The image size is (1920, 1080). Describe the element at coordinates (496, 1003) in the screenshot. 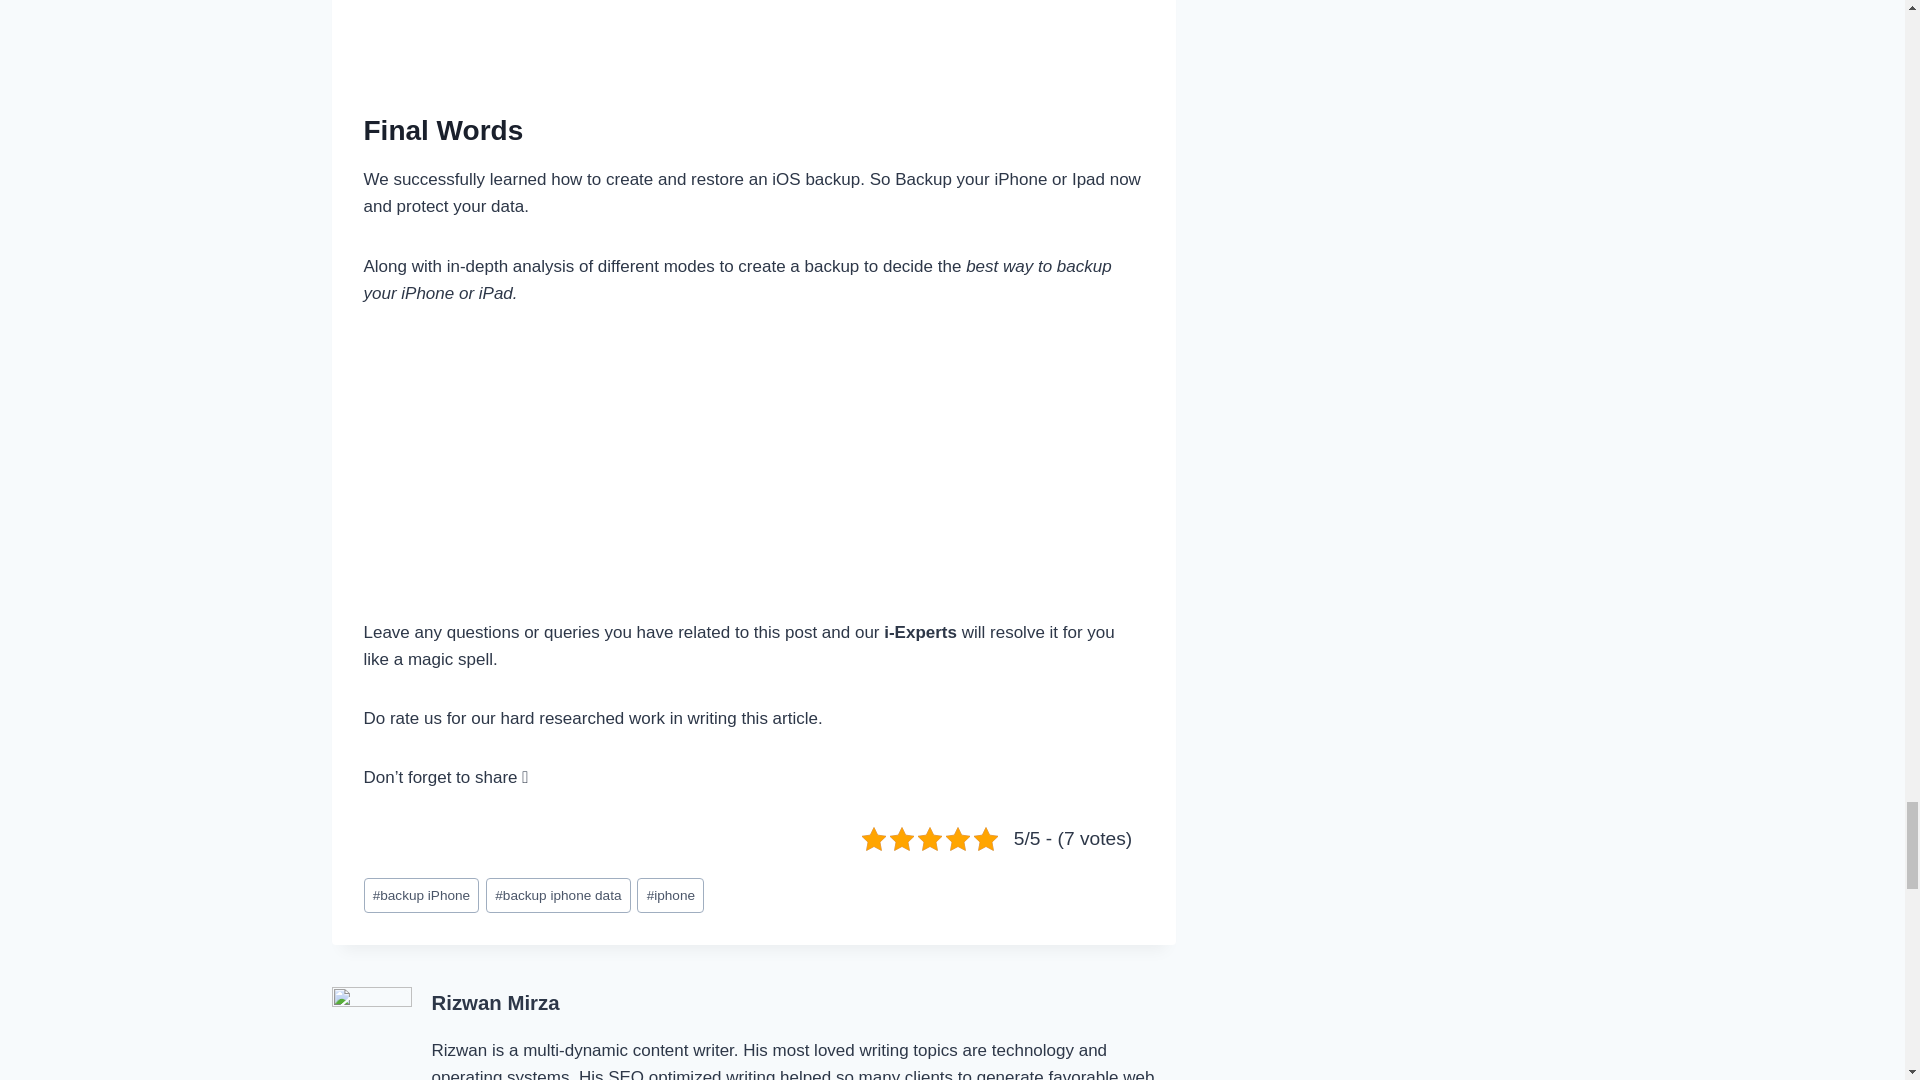

I see `Rizwan Mirza` at that location.